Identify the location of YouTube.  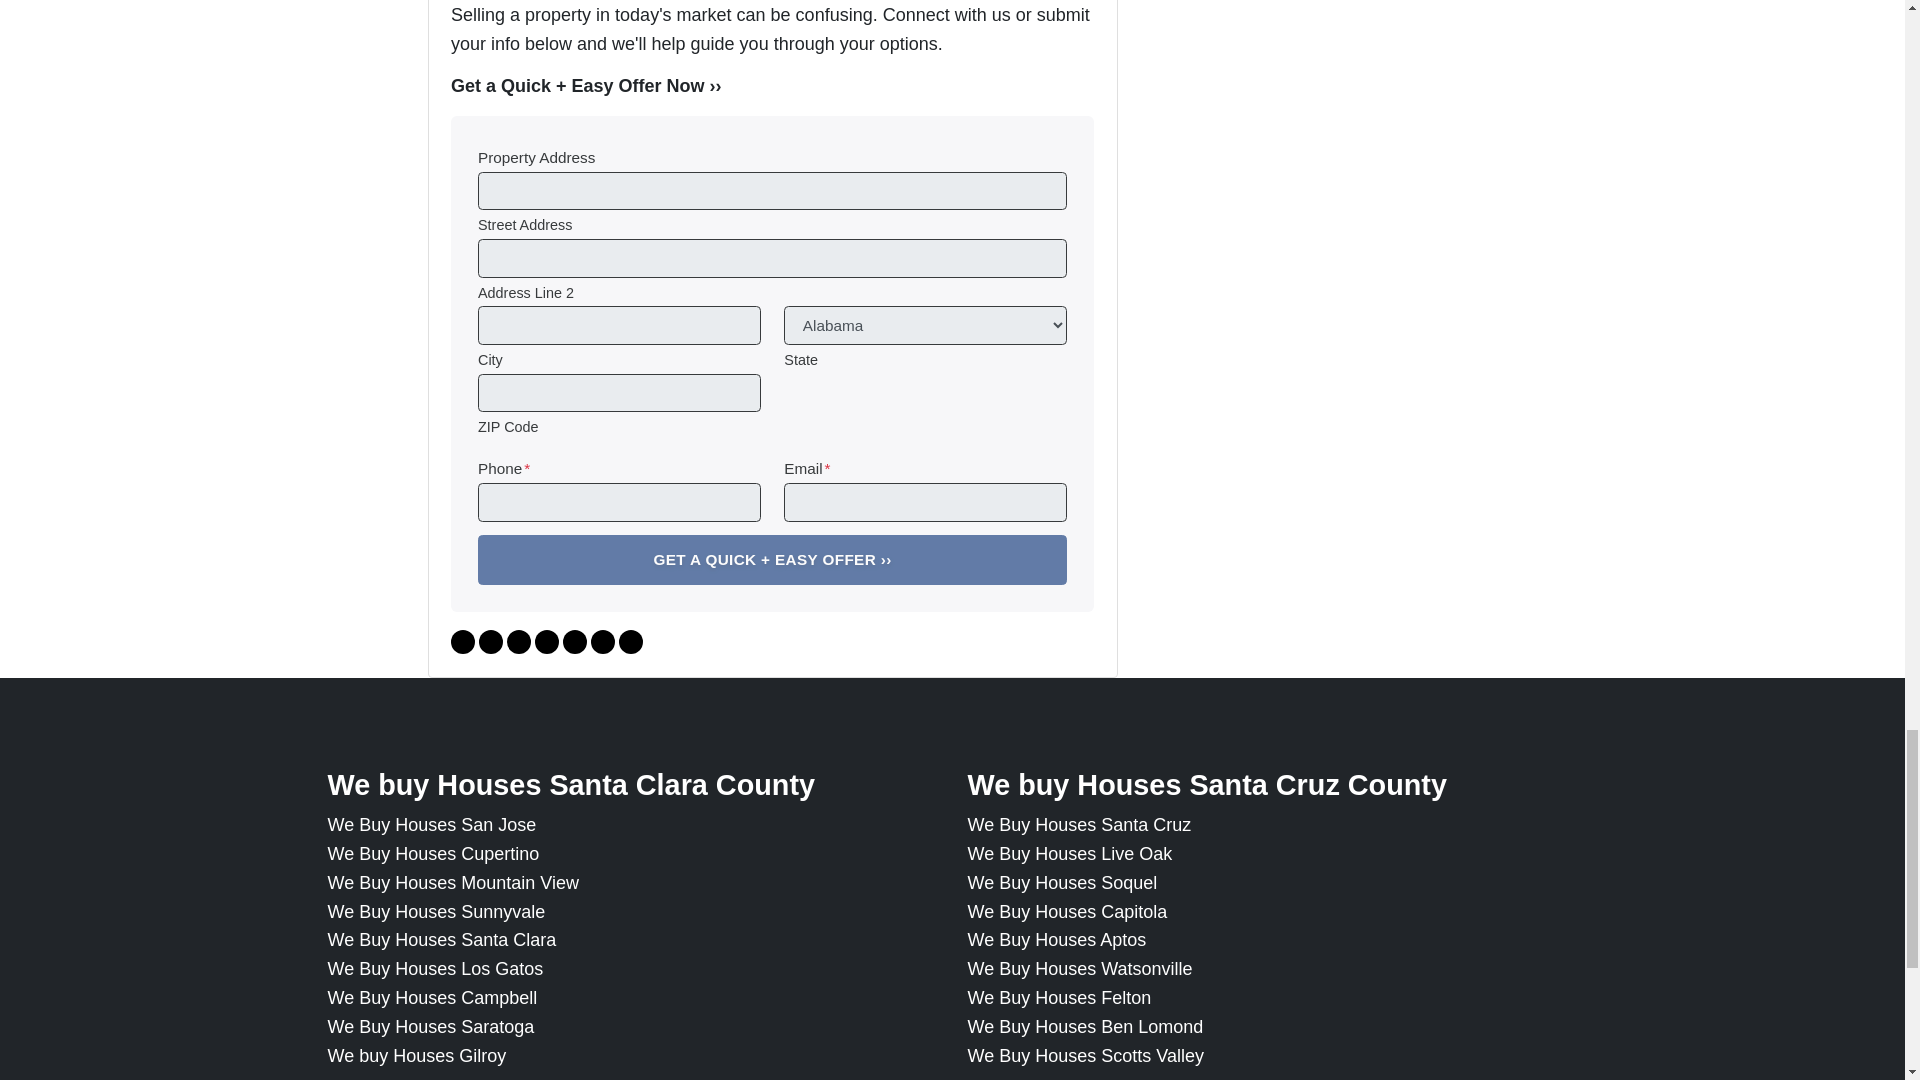
(490, 642).